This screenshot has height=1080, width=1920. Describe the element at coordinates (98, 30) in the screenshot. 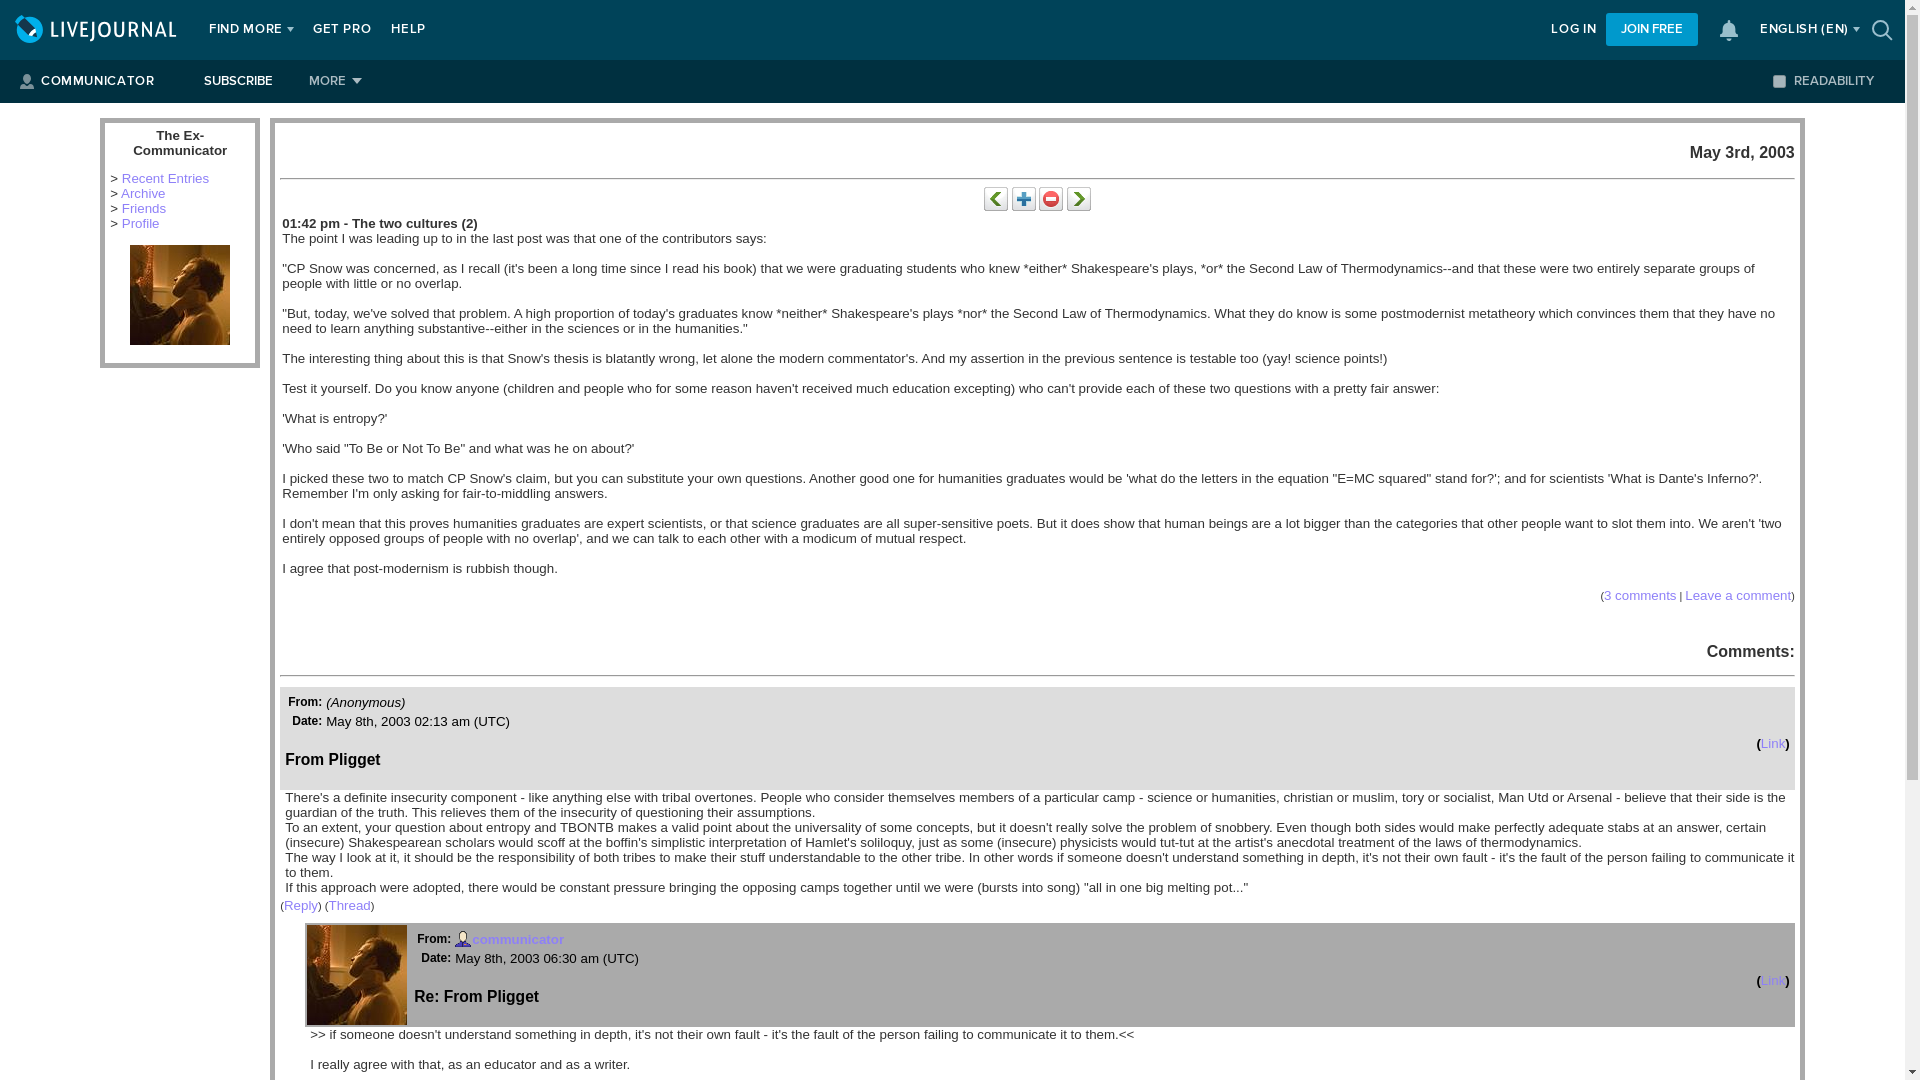

I see `LIVEJOURNAL` at that location.